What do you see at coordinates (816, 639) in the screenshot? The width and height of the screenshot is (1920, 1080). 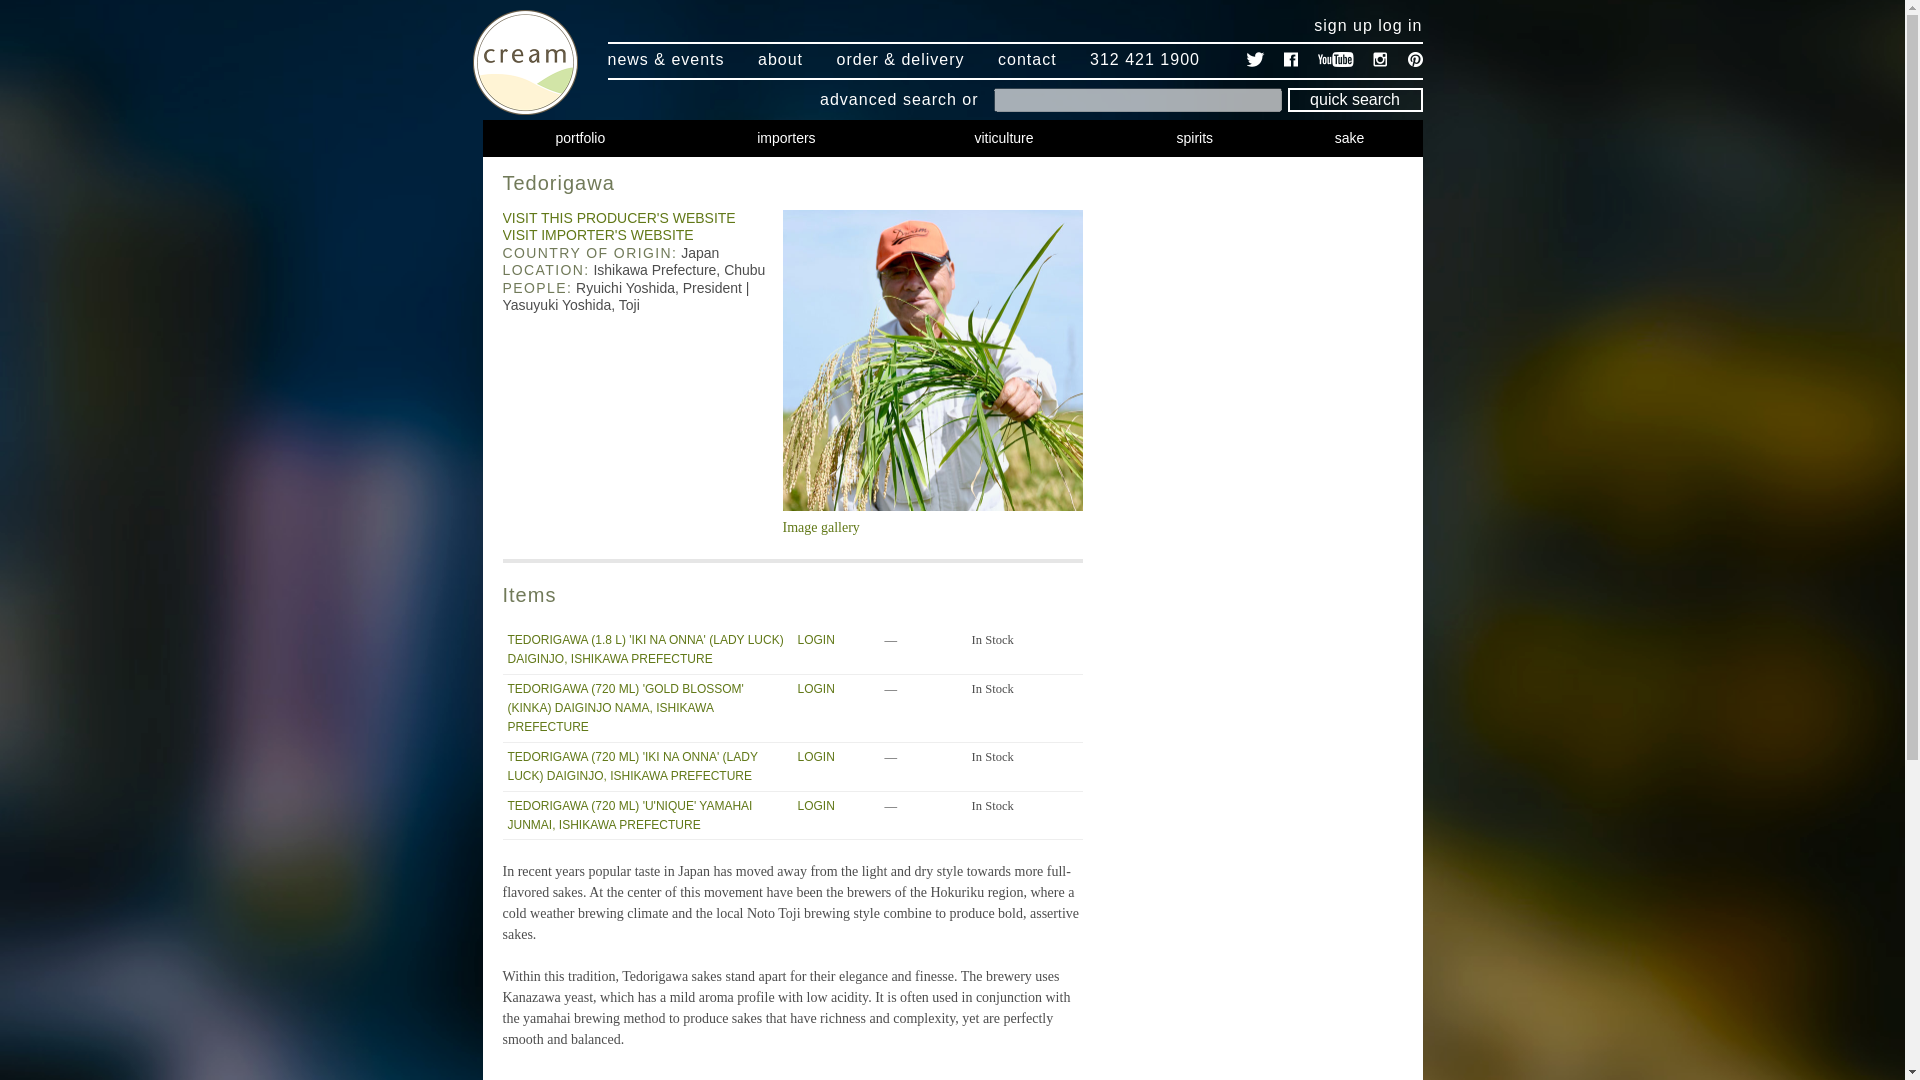 I see `LOGIN` at bounding box center [816, 639].